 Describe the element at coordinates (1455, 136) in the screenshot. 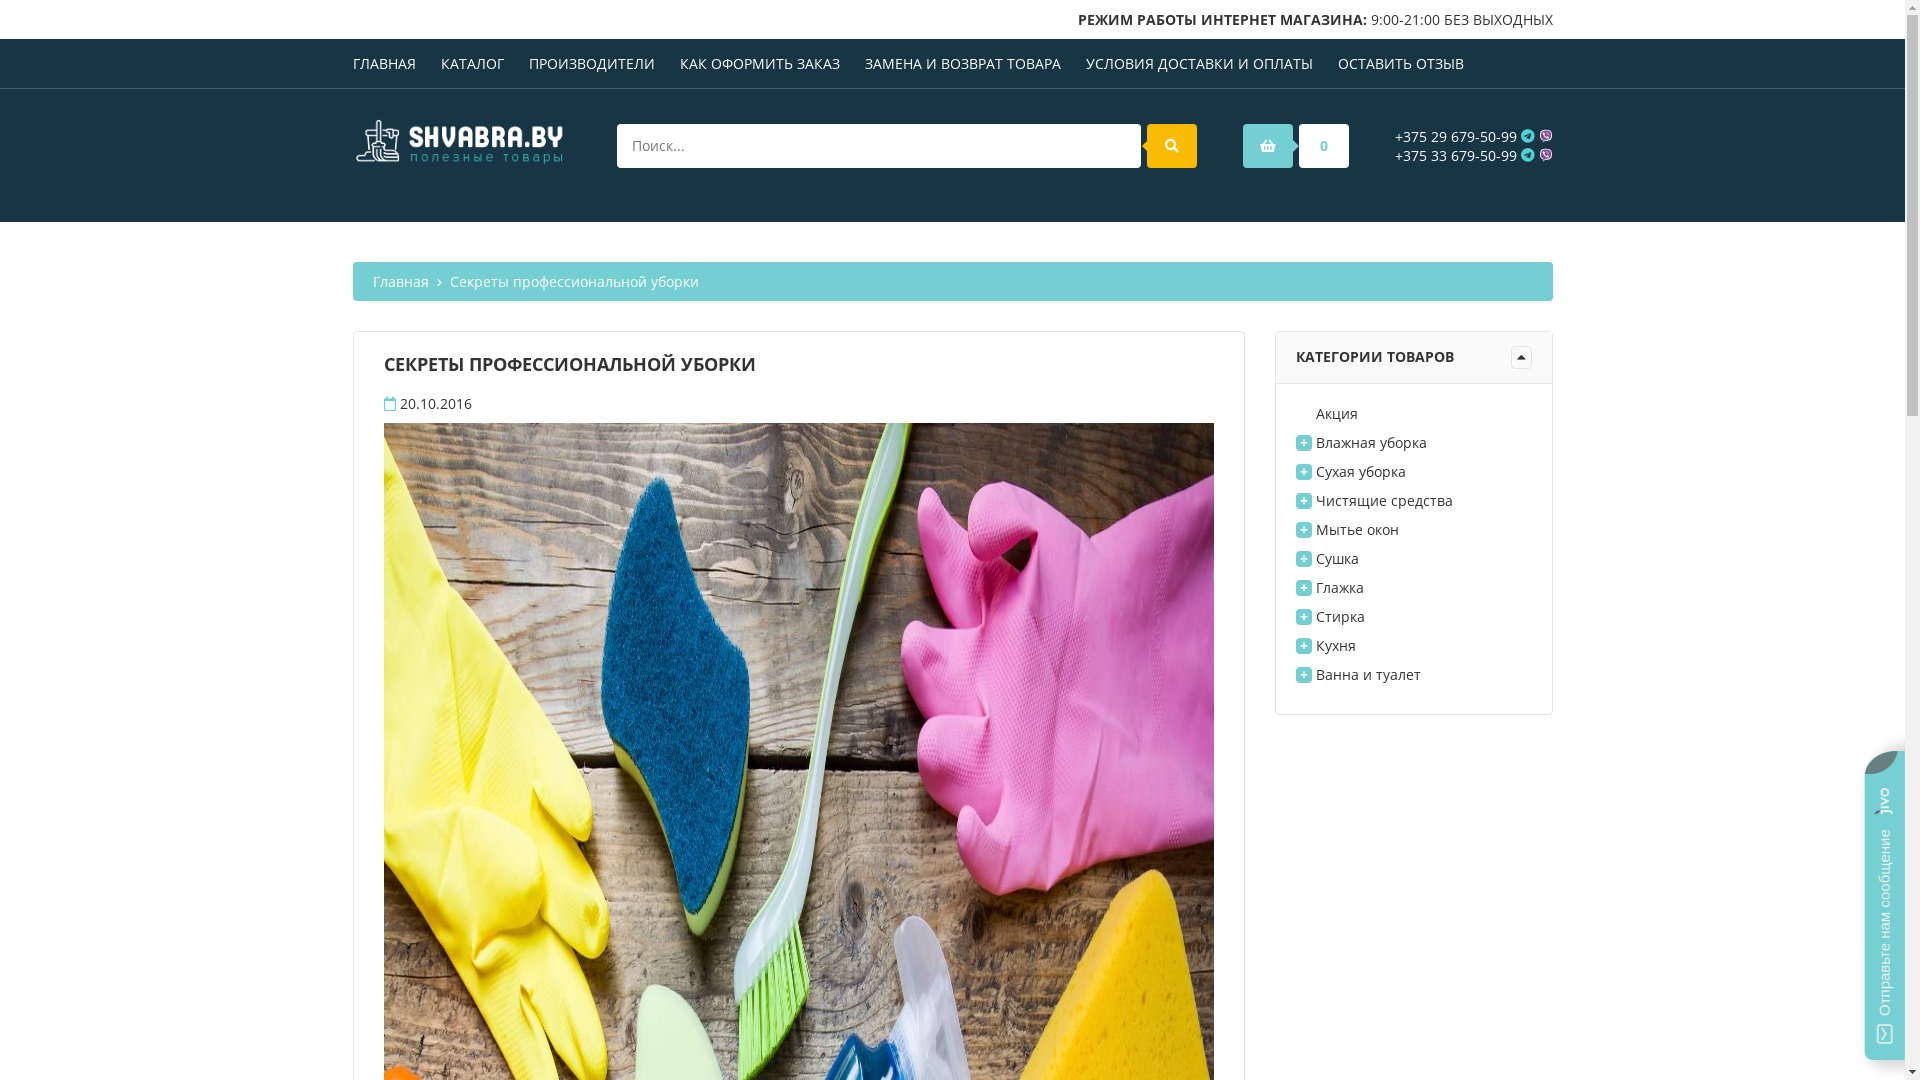

I see `+375 29 679-50-99` at that location.